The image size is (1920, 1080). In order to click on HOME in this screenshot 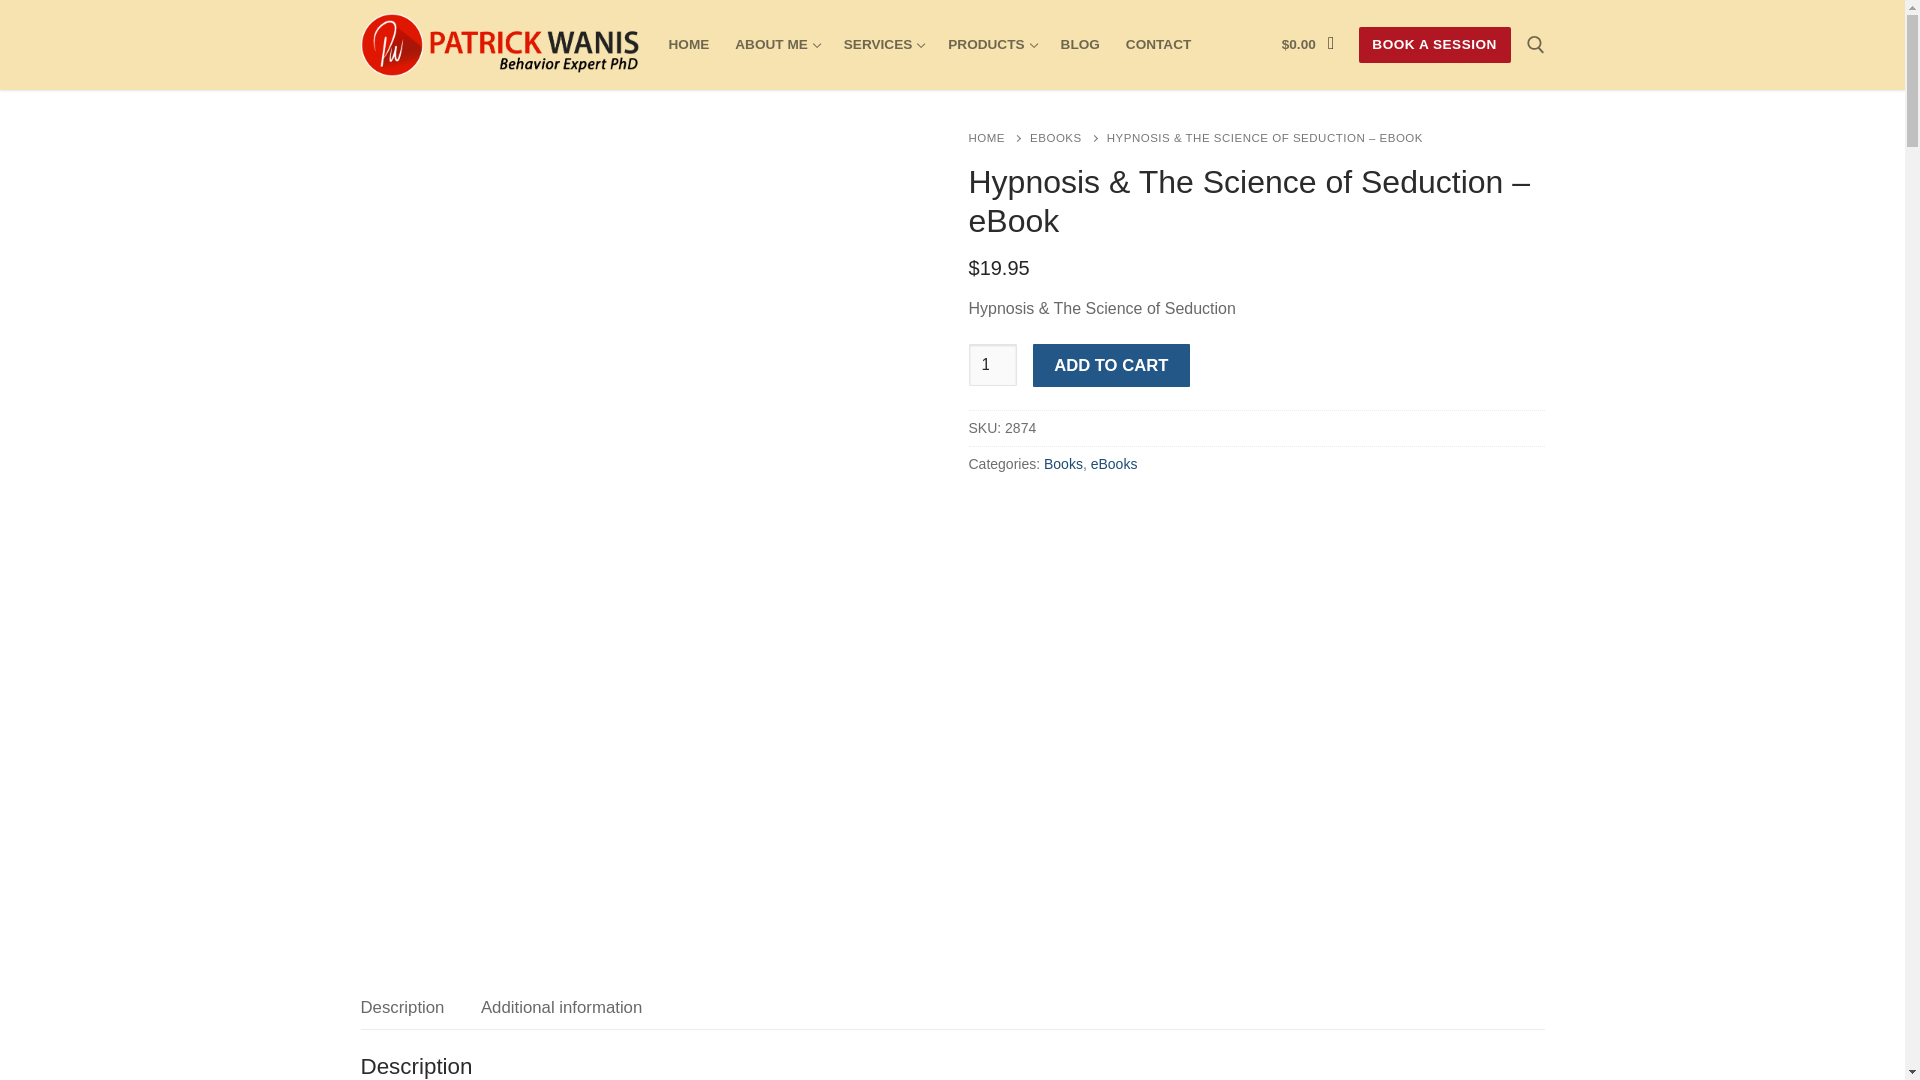, I will do `click(1080, 44)`.